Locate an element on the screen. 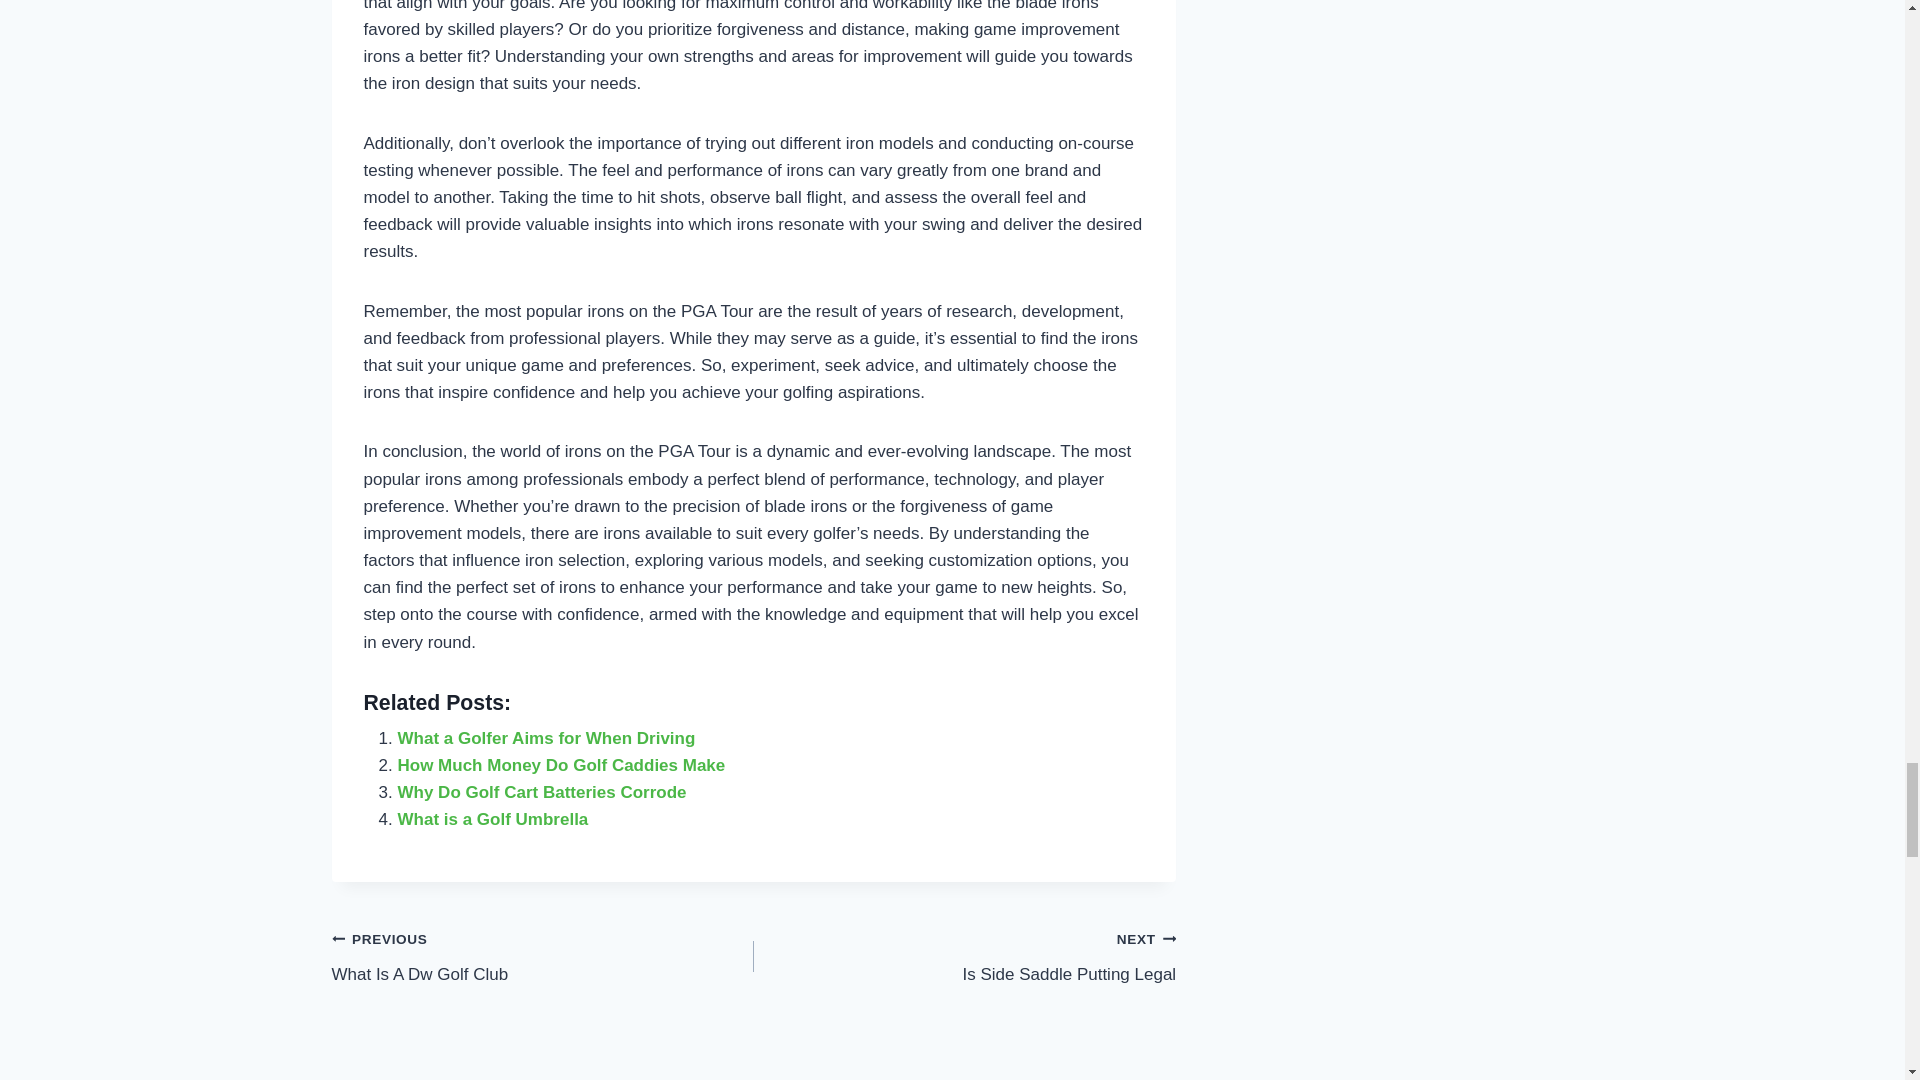 Image resolution: width=1920 pixels, height=1080 pixels. What is a Golf Umbrella is located at coordinates (546, 738).